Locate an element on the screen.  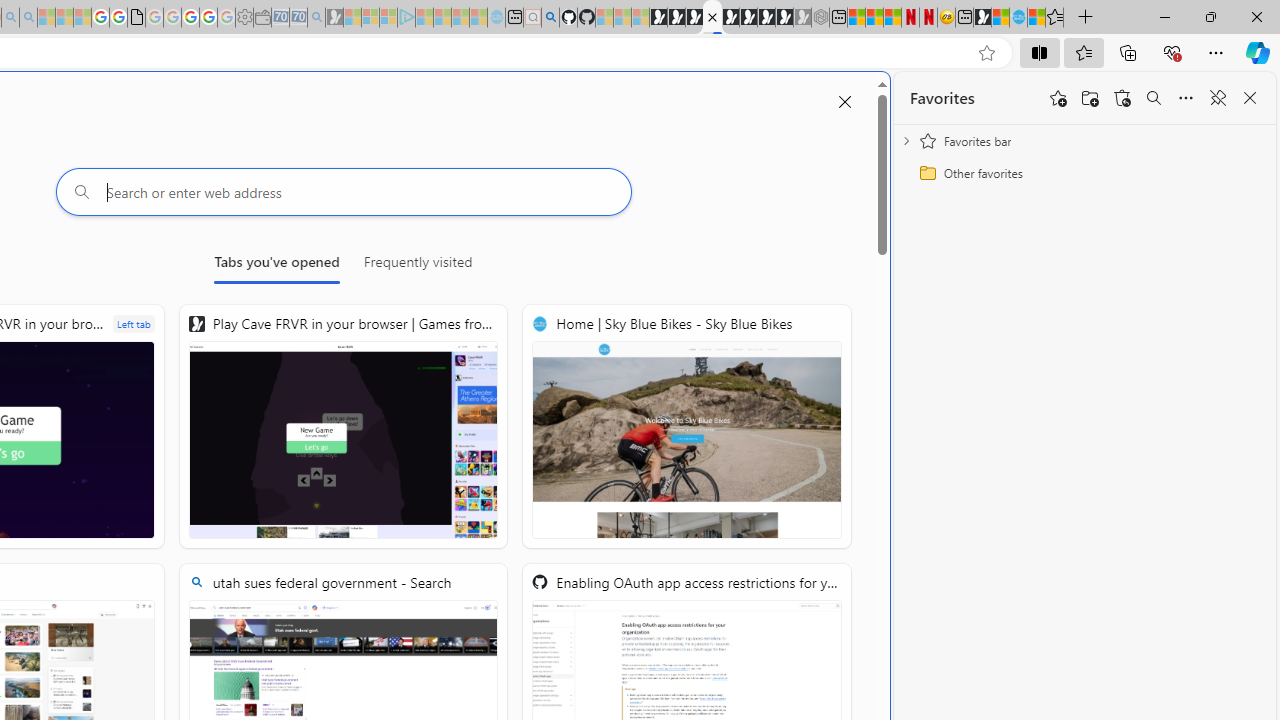
Close split screen is located at coordinates (844, 102).